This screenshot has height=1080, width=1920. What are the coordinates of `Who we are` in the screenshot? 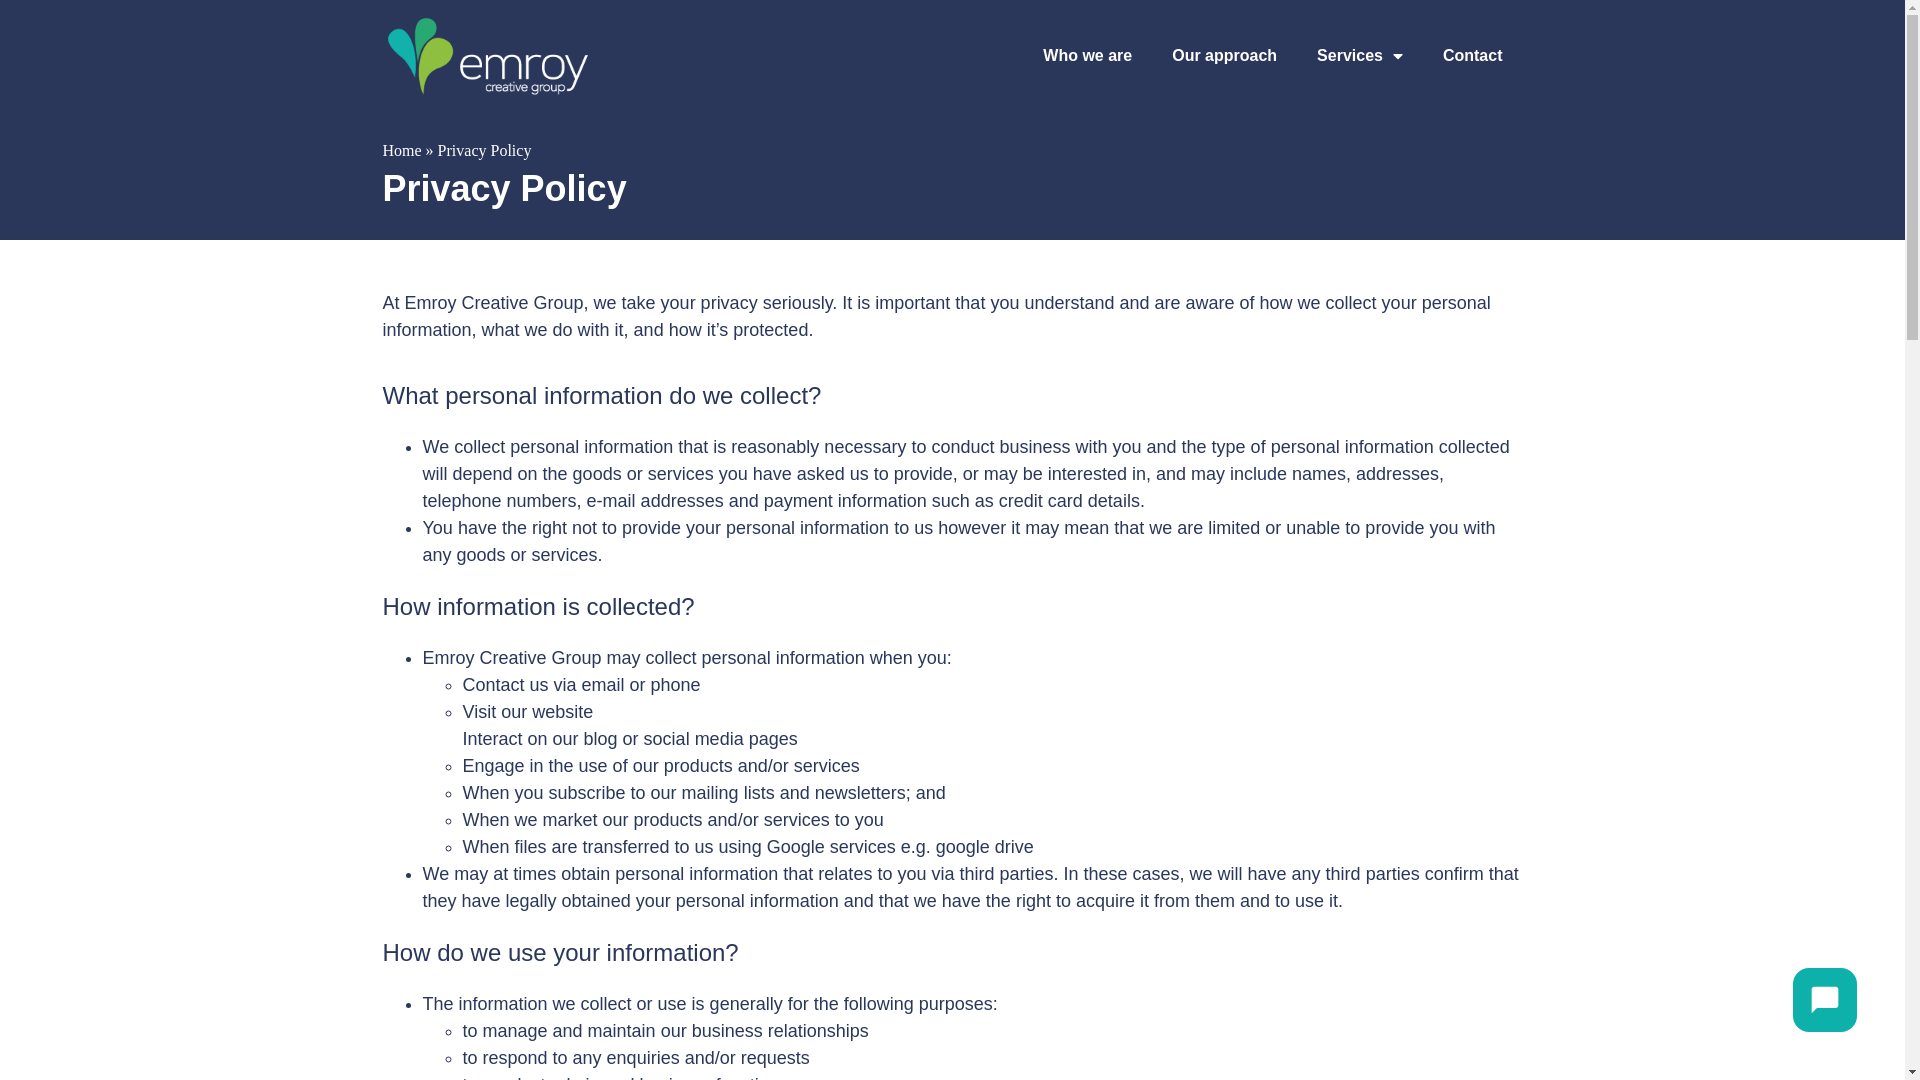 It's located at (1088, 56).